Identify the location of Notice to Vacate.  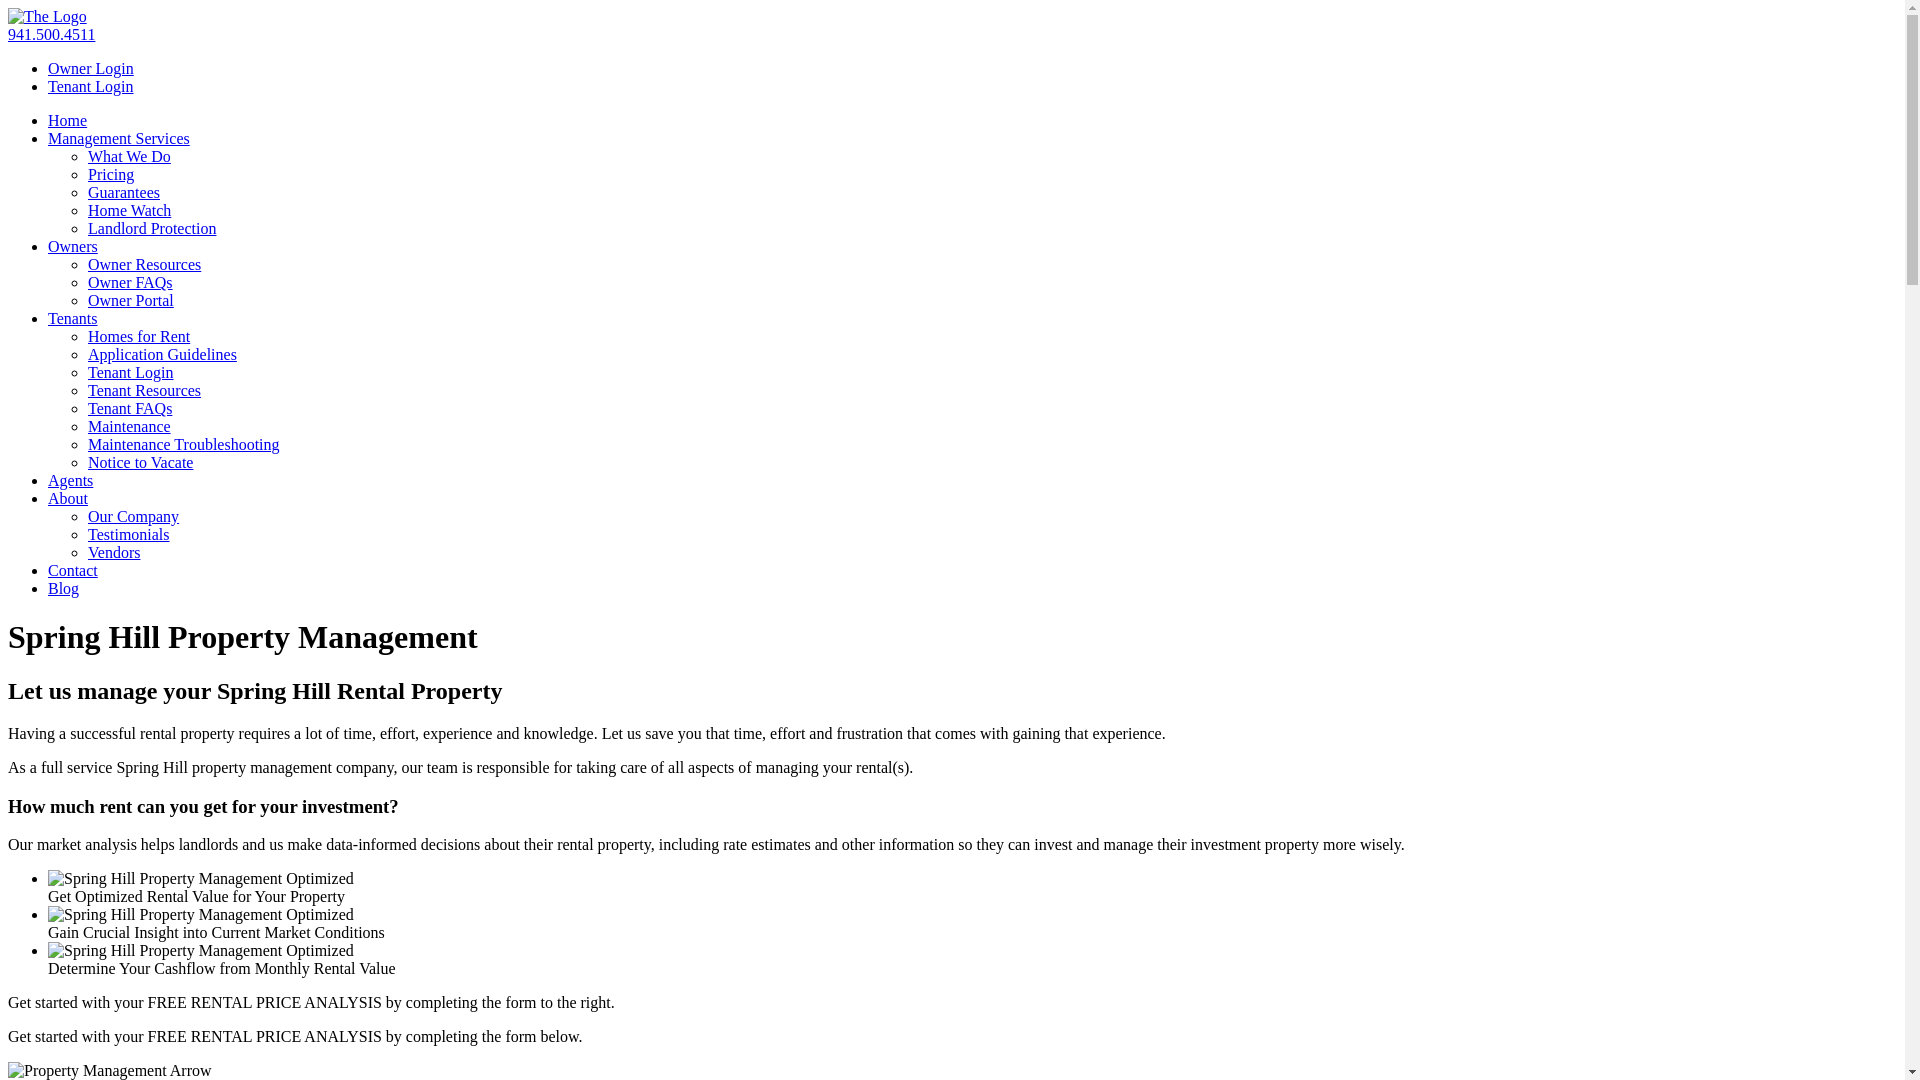
(140, 462).